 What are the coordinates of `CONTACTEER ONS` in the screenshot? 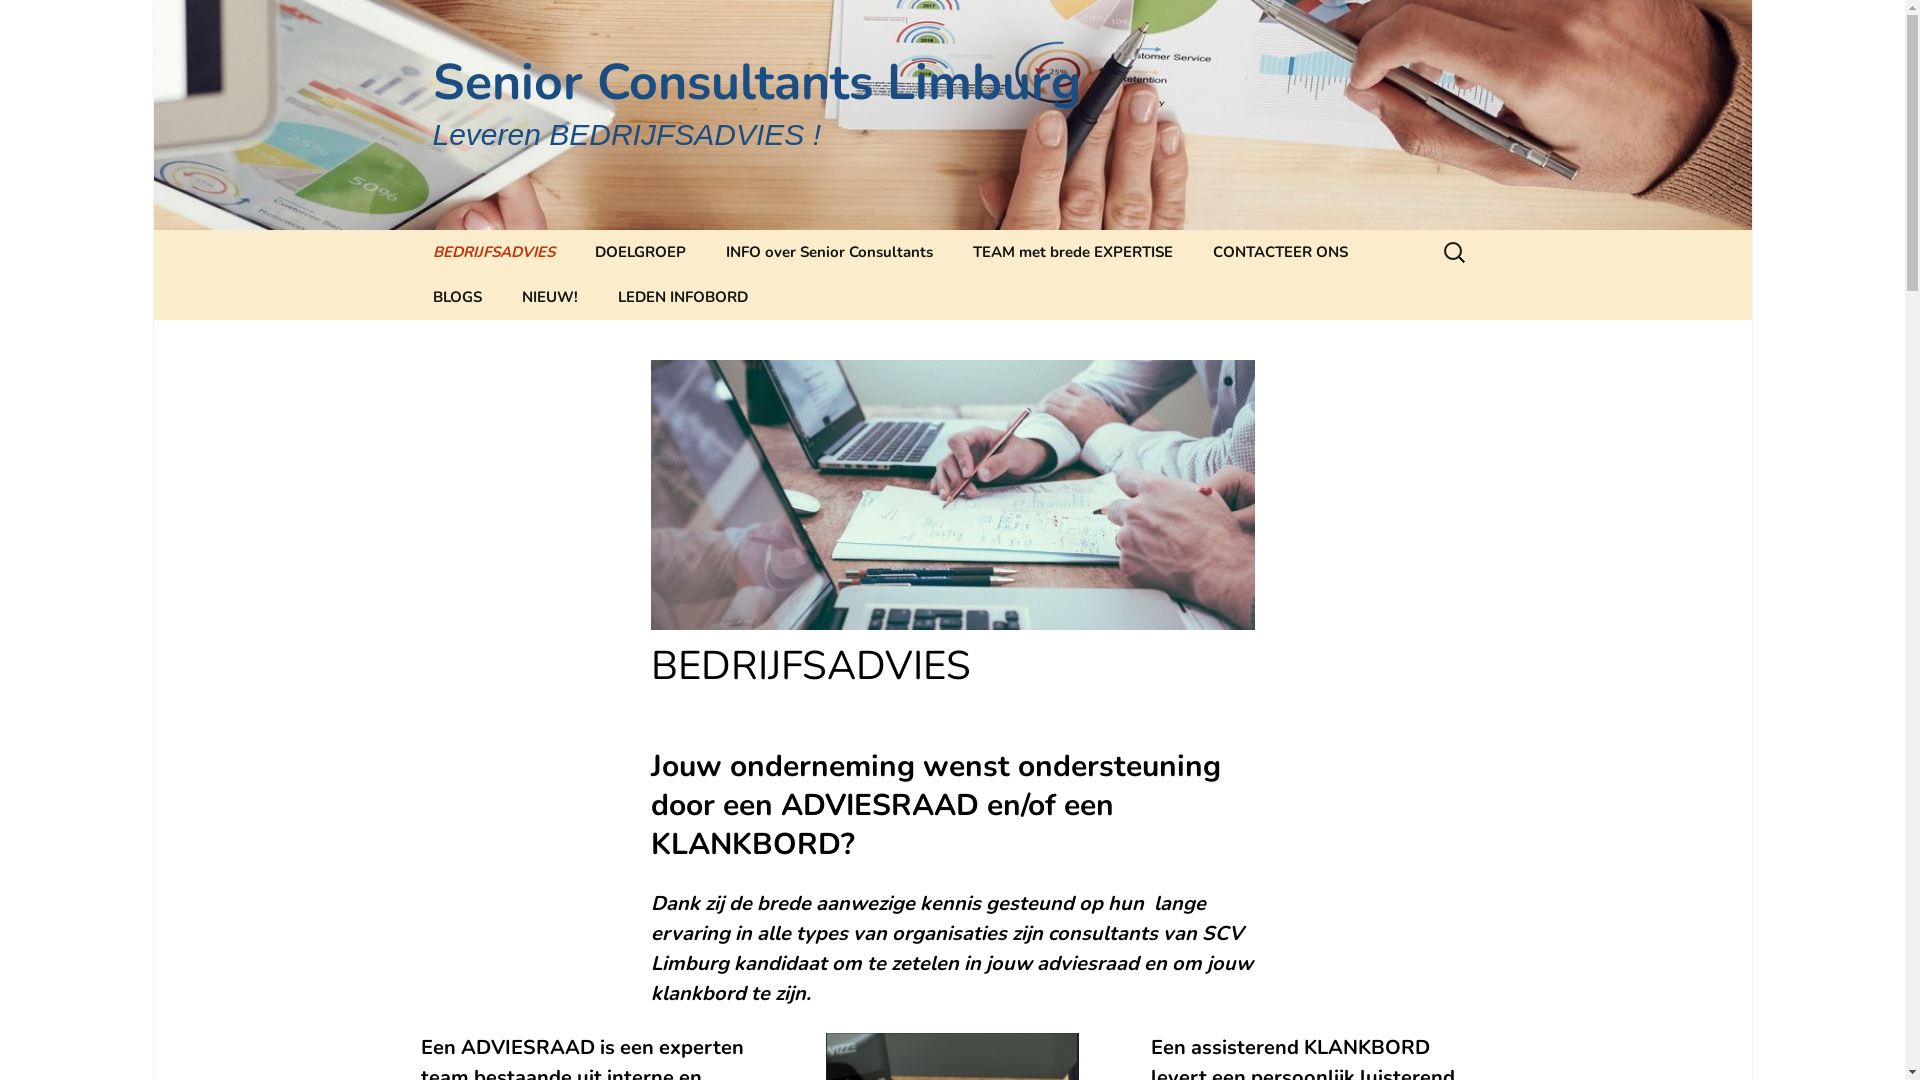 It's located at (1280, 252).